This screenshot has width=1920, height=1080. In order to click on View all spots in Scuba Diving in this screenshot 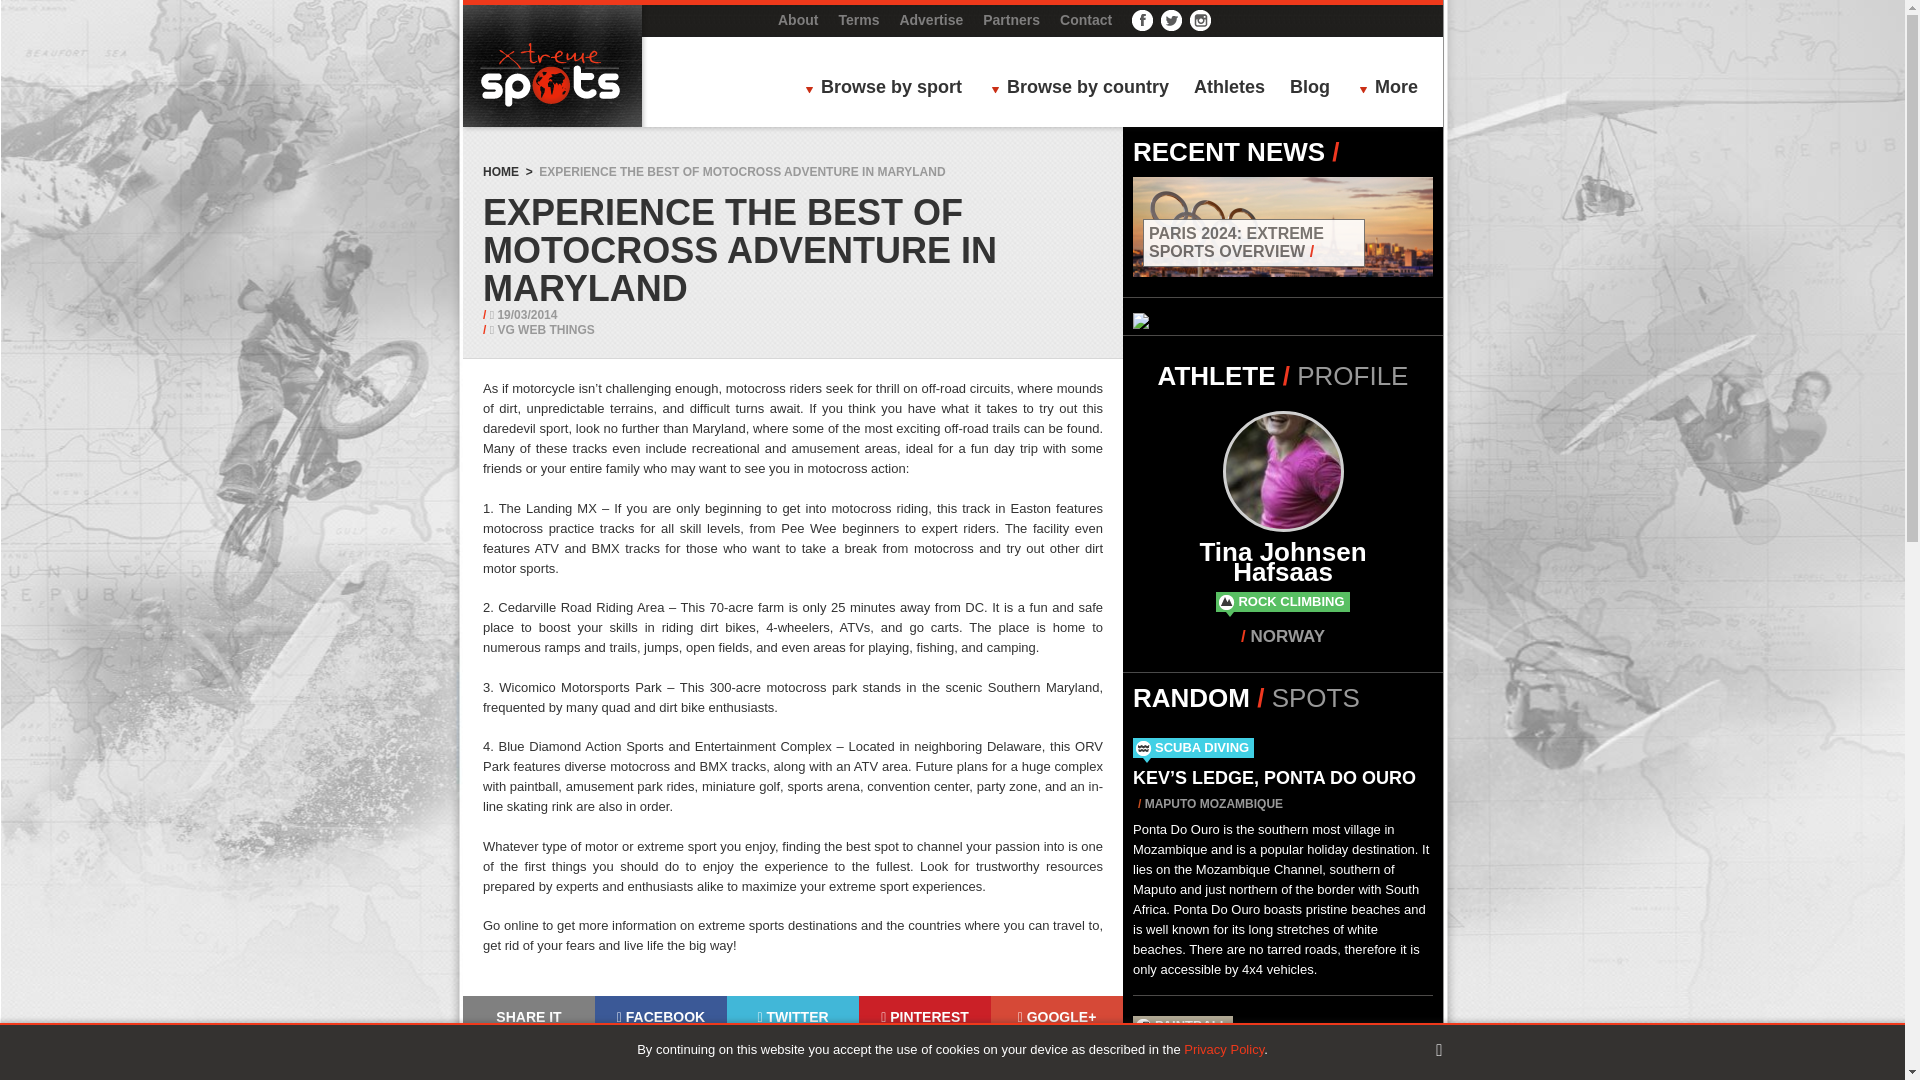, I will do `click(1202, 746)`.